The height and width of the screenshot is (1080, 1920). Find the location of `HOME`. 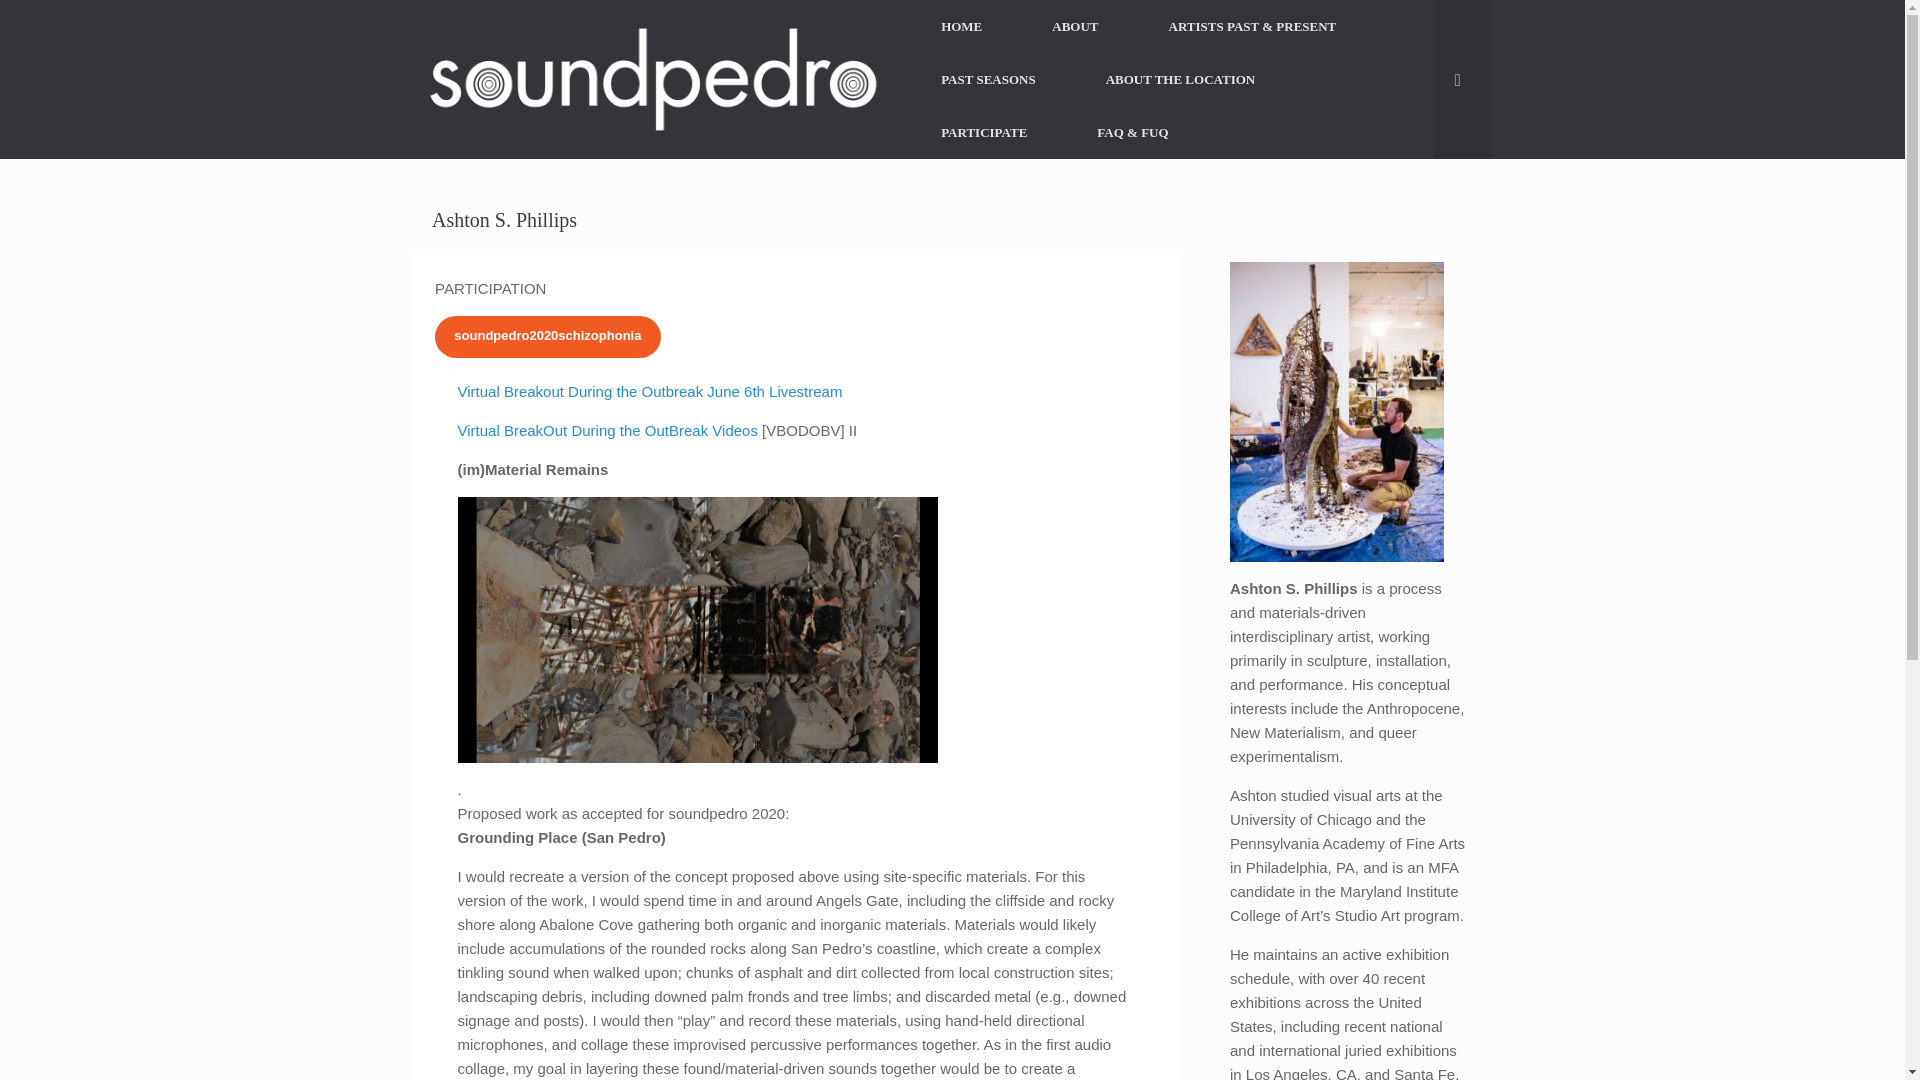

HOME is located at coordinates (962, 26).